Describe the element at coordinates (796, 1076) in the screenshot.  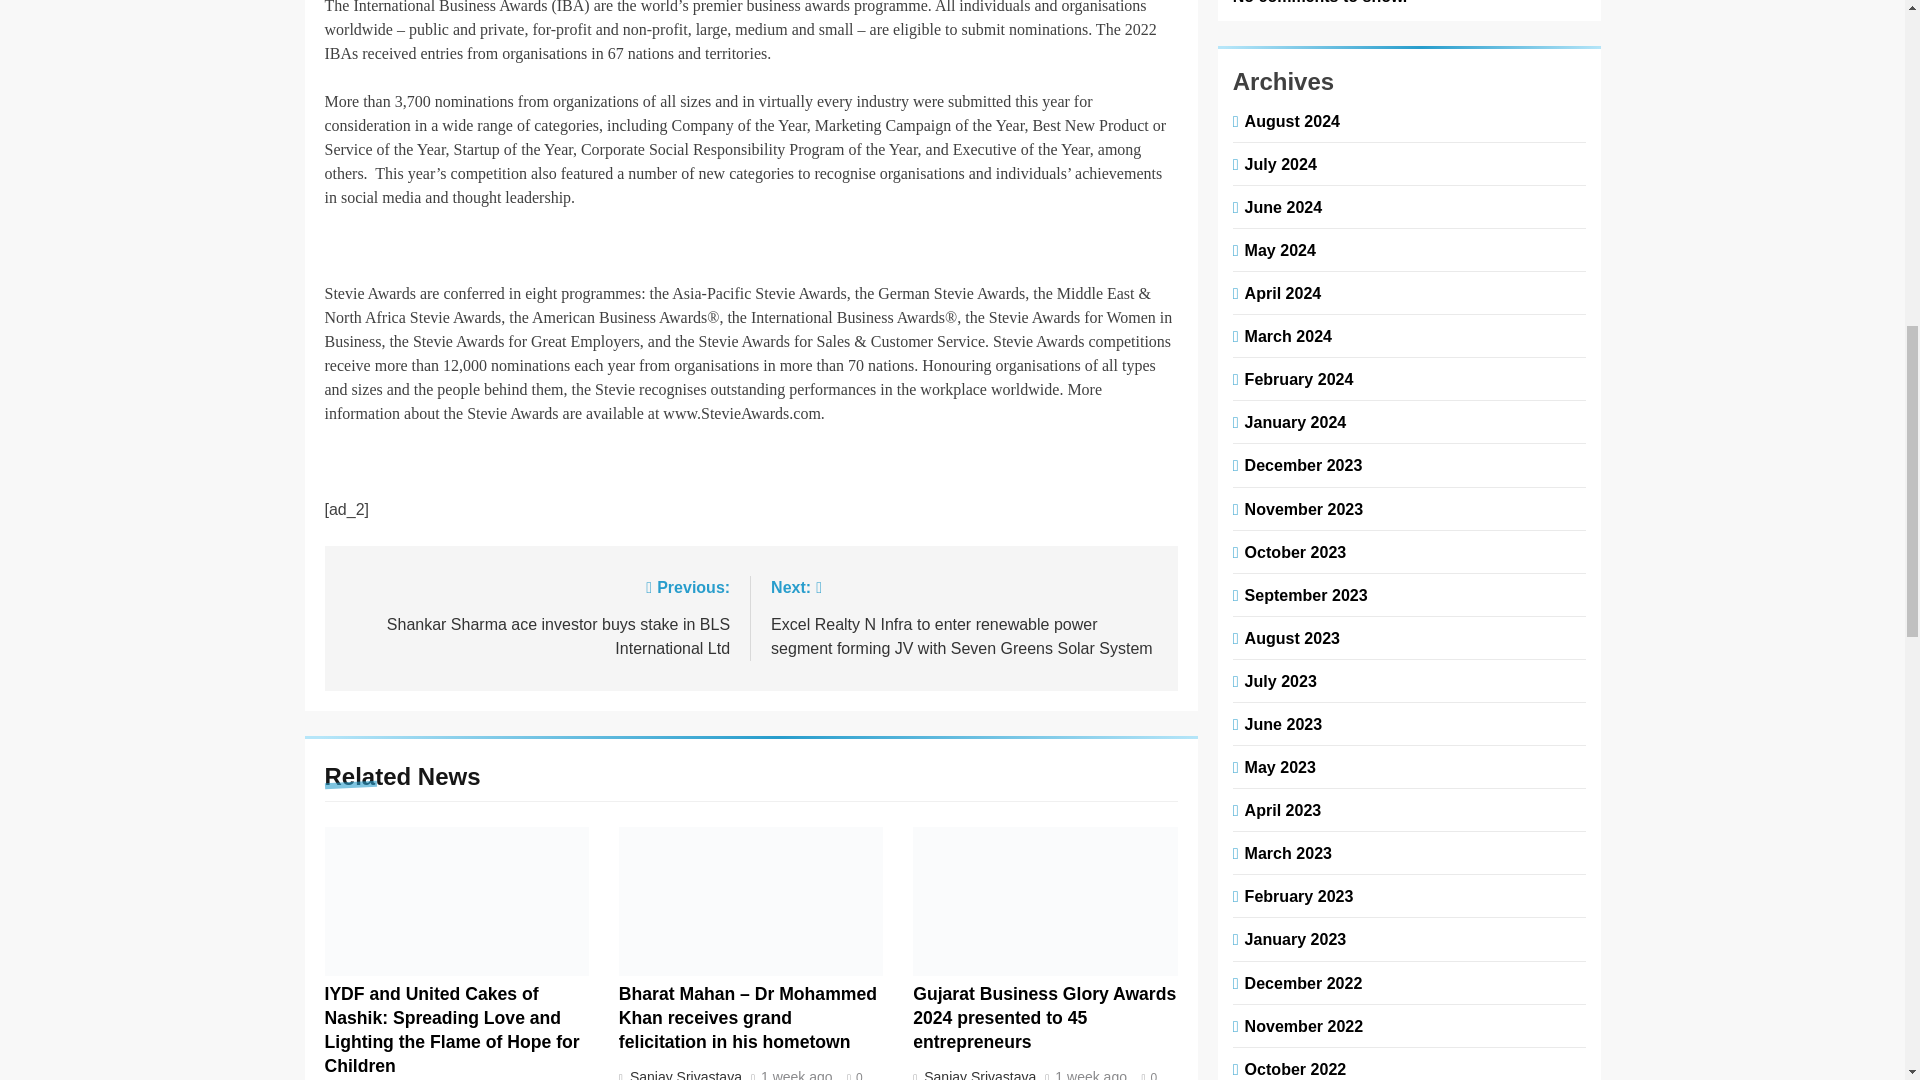
I see `1 week ago` at that location.